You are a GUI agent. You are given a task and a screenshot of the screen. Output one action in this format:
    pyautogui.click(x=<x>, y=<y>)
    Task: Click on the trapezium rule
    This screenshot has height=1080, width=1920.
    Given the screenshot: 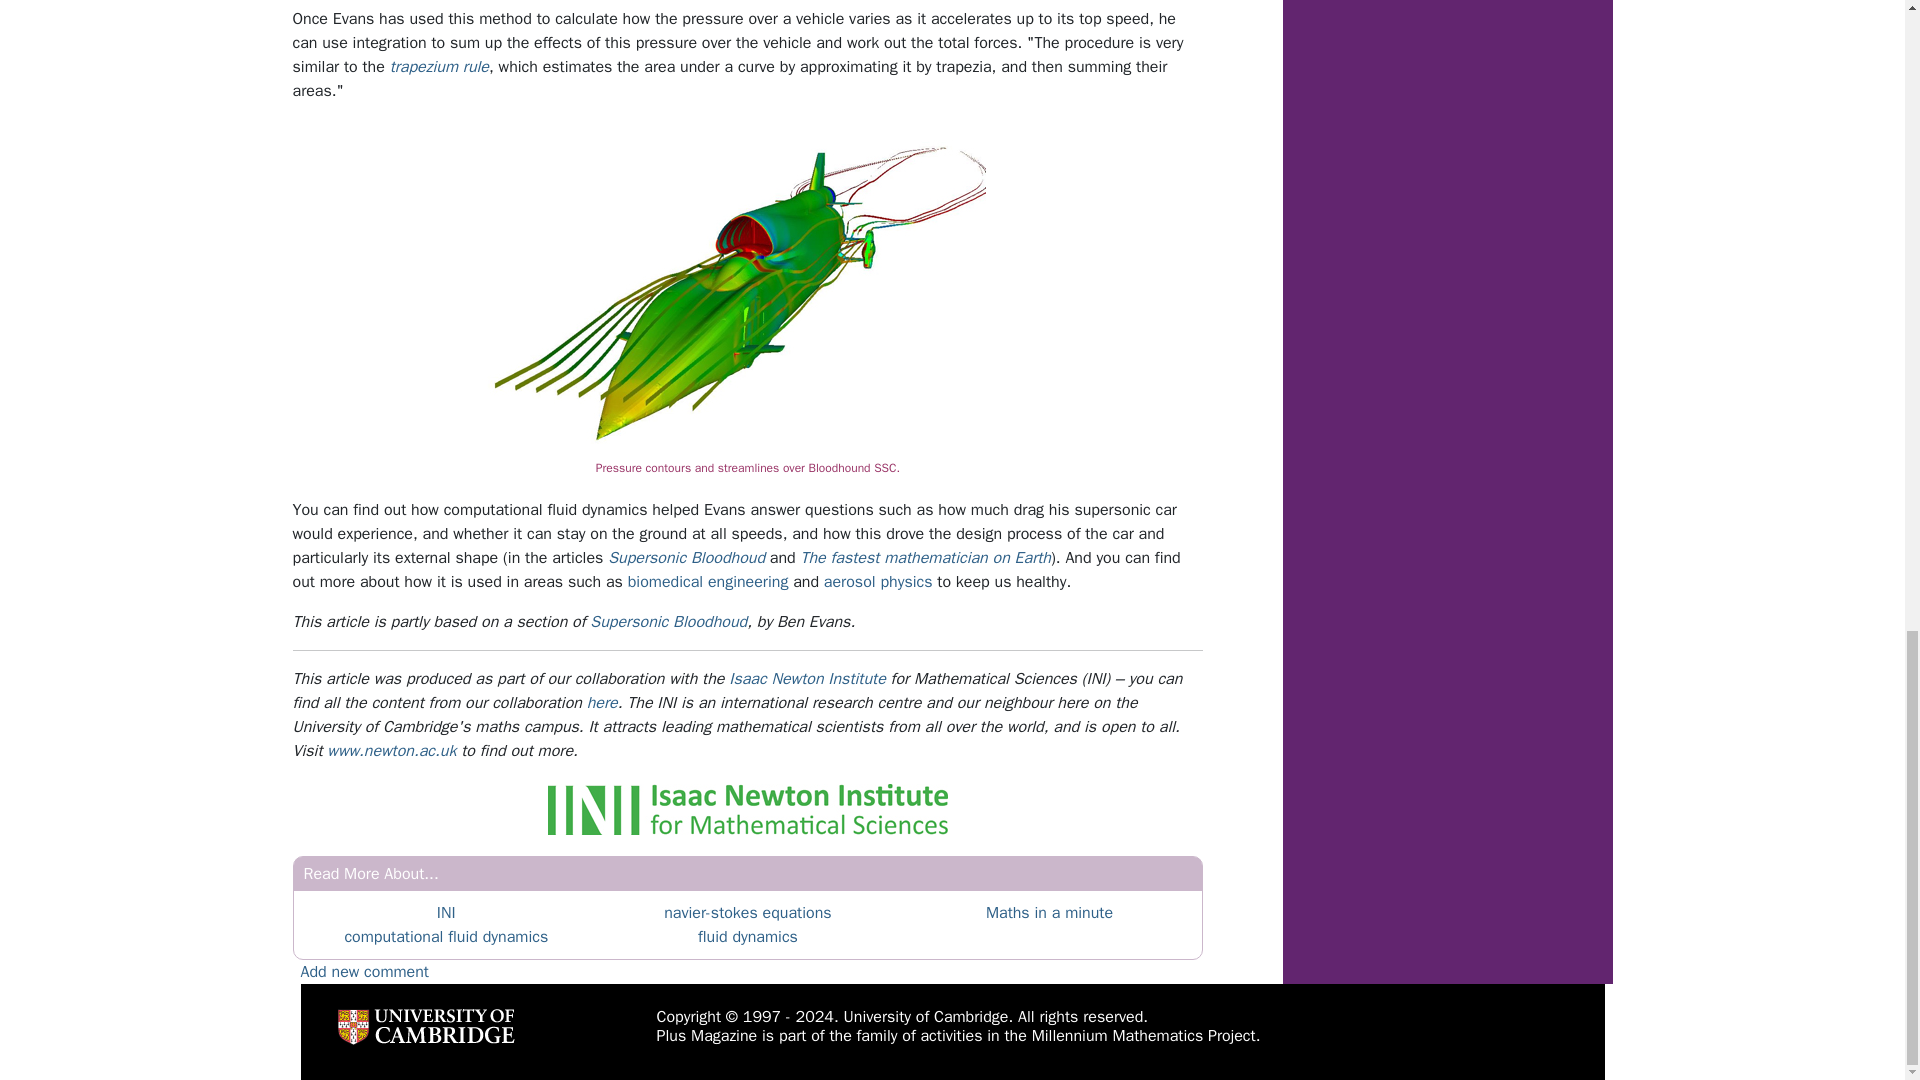 What is the action you would take?
    pyautogui.click(x=439, y=66)
    